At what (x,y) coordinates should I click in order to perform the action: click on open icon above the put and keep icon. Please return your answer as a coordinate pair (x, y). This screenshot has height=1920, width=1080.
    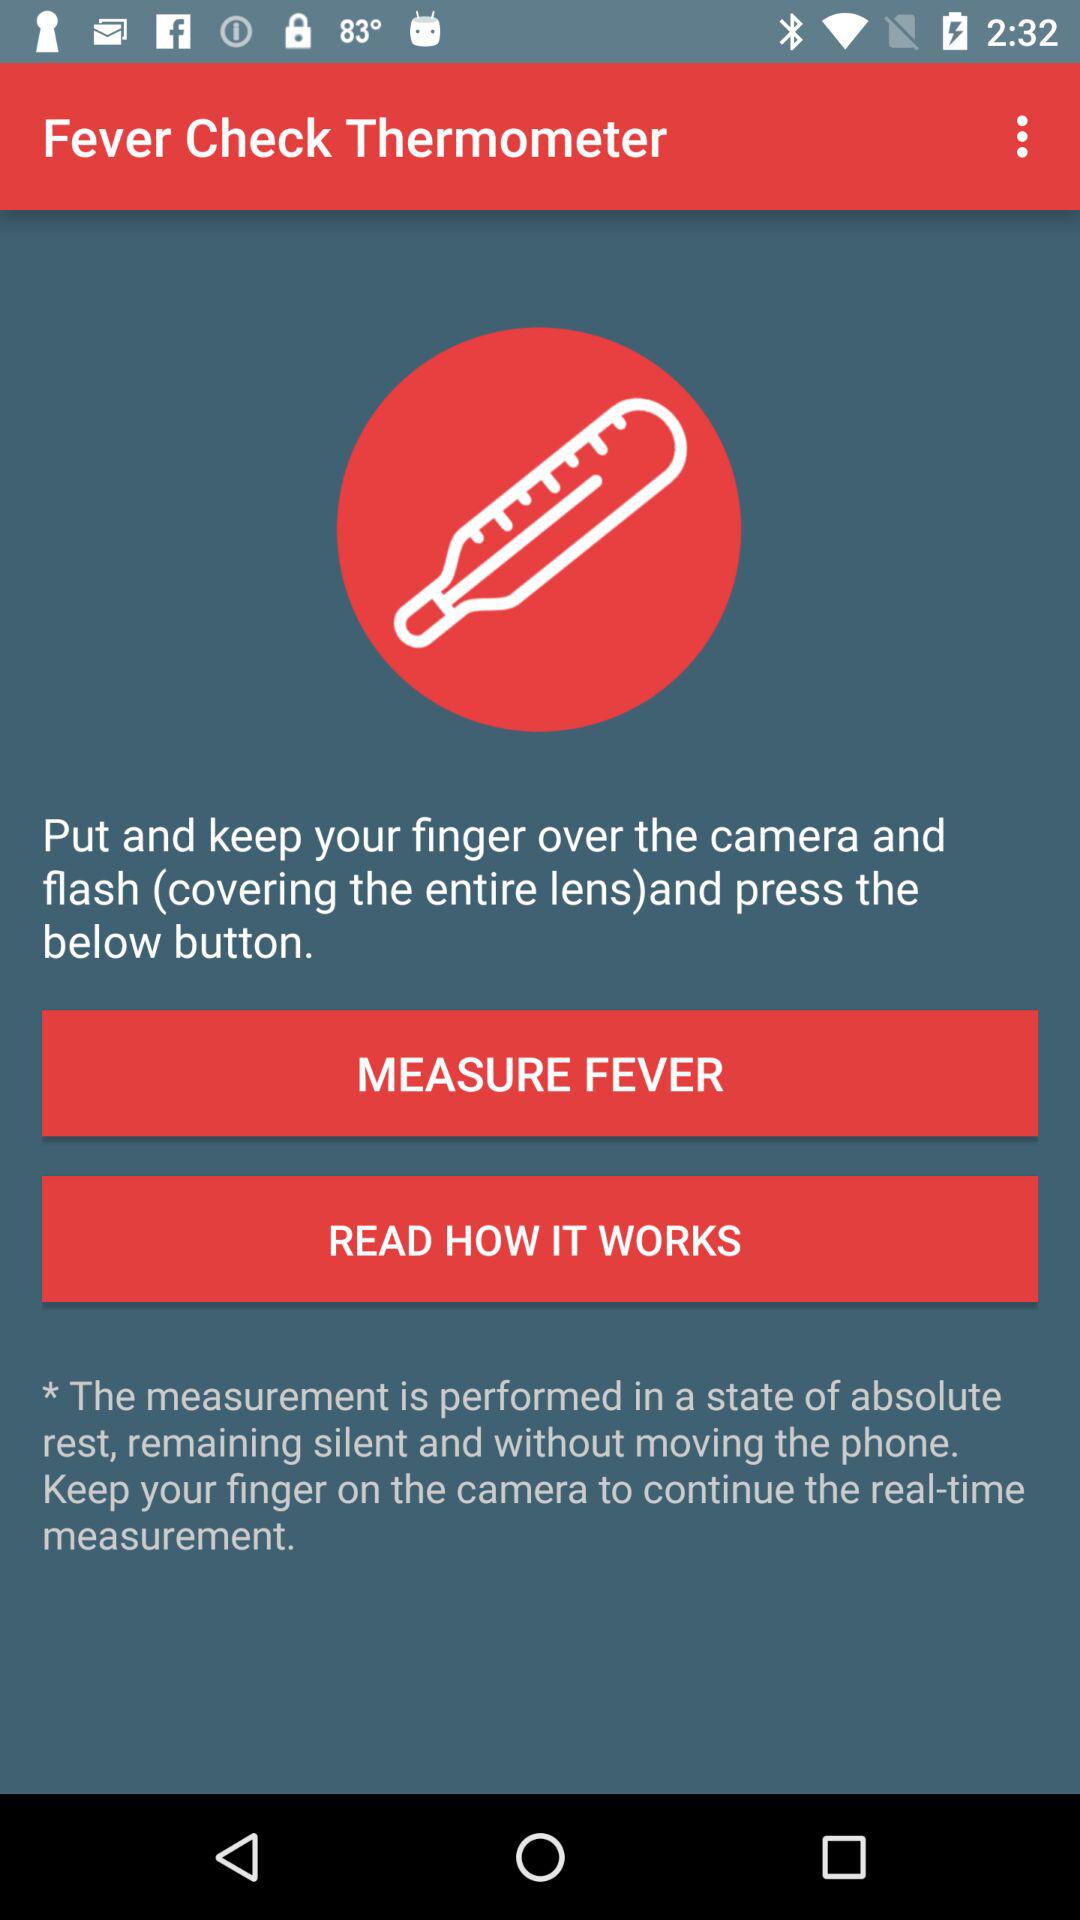
    Looking at the image, I should click on (1028, 136).